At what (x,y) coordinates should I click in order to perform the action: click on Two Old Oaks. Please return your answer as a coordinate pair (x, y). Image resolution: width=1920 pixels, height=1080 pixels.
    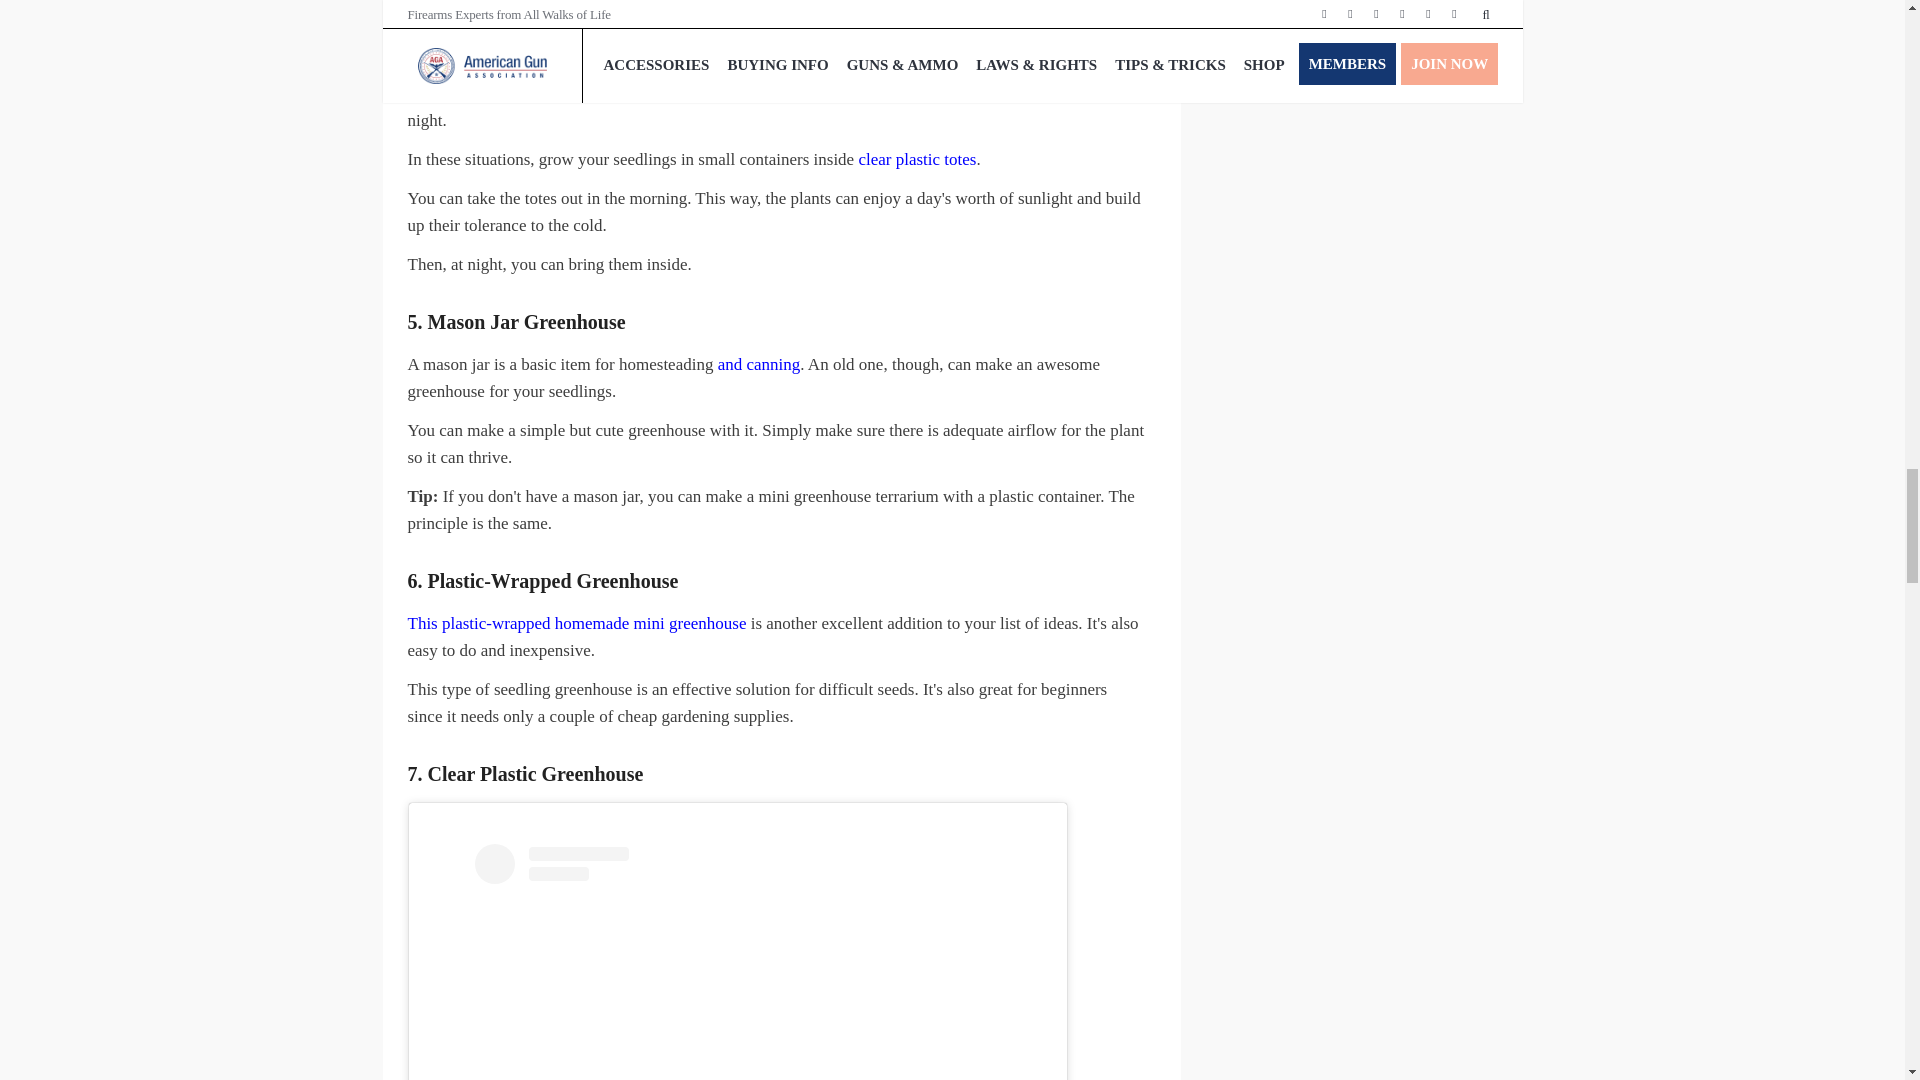
    Looking at the image, I should click on (644, 11).